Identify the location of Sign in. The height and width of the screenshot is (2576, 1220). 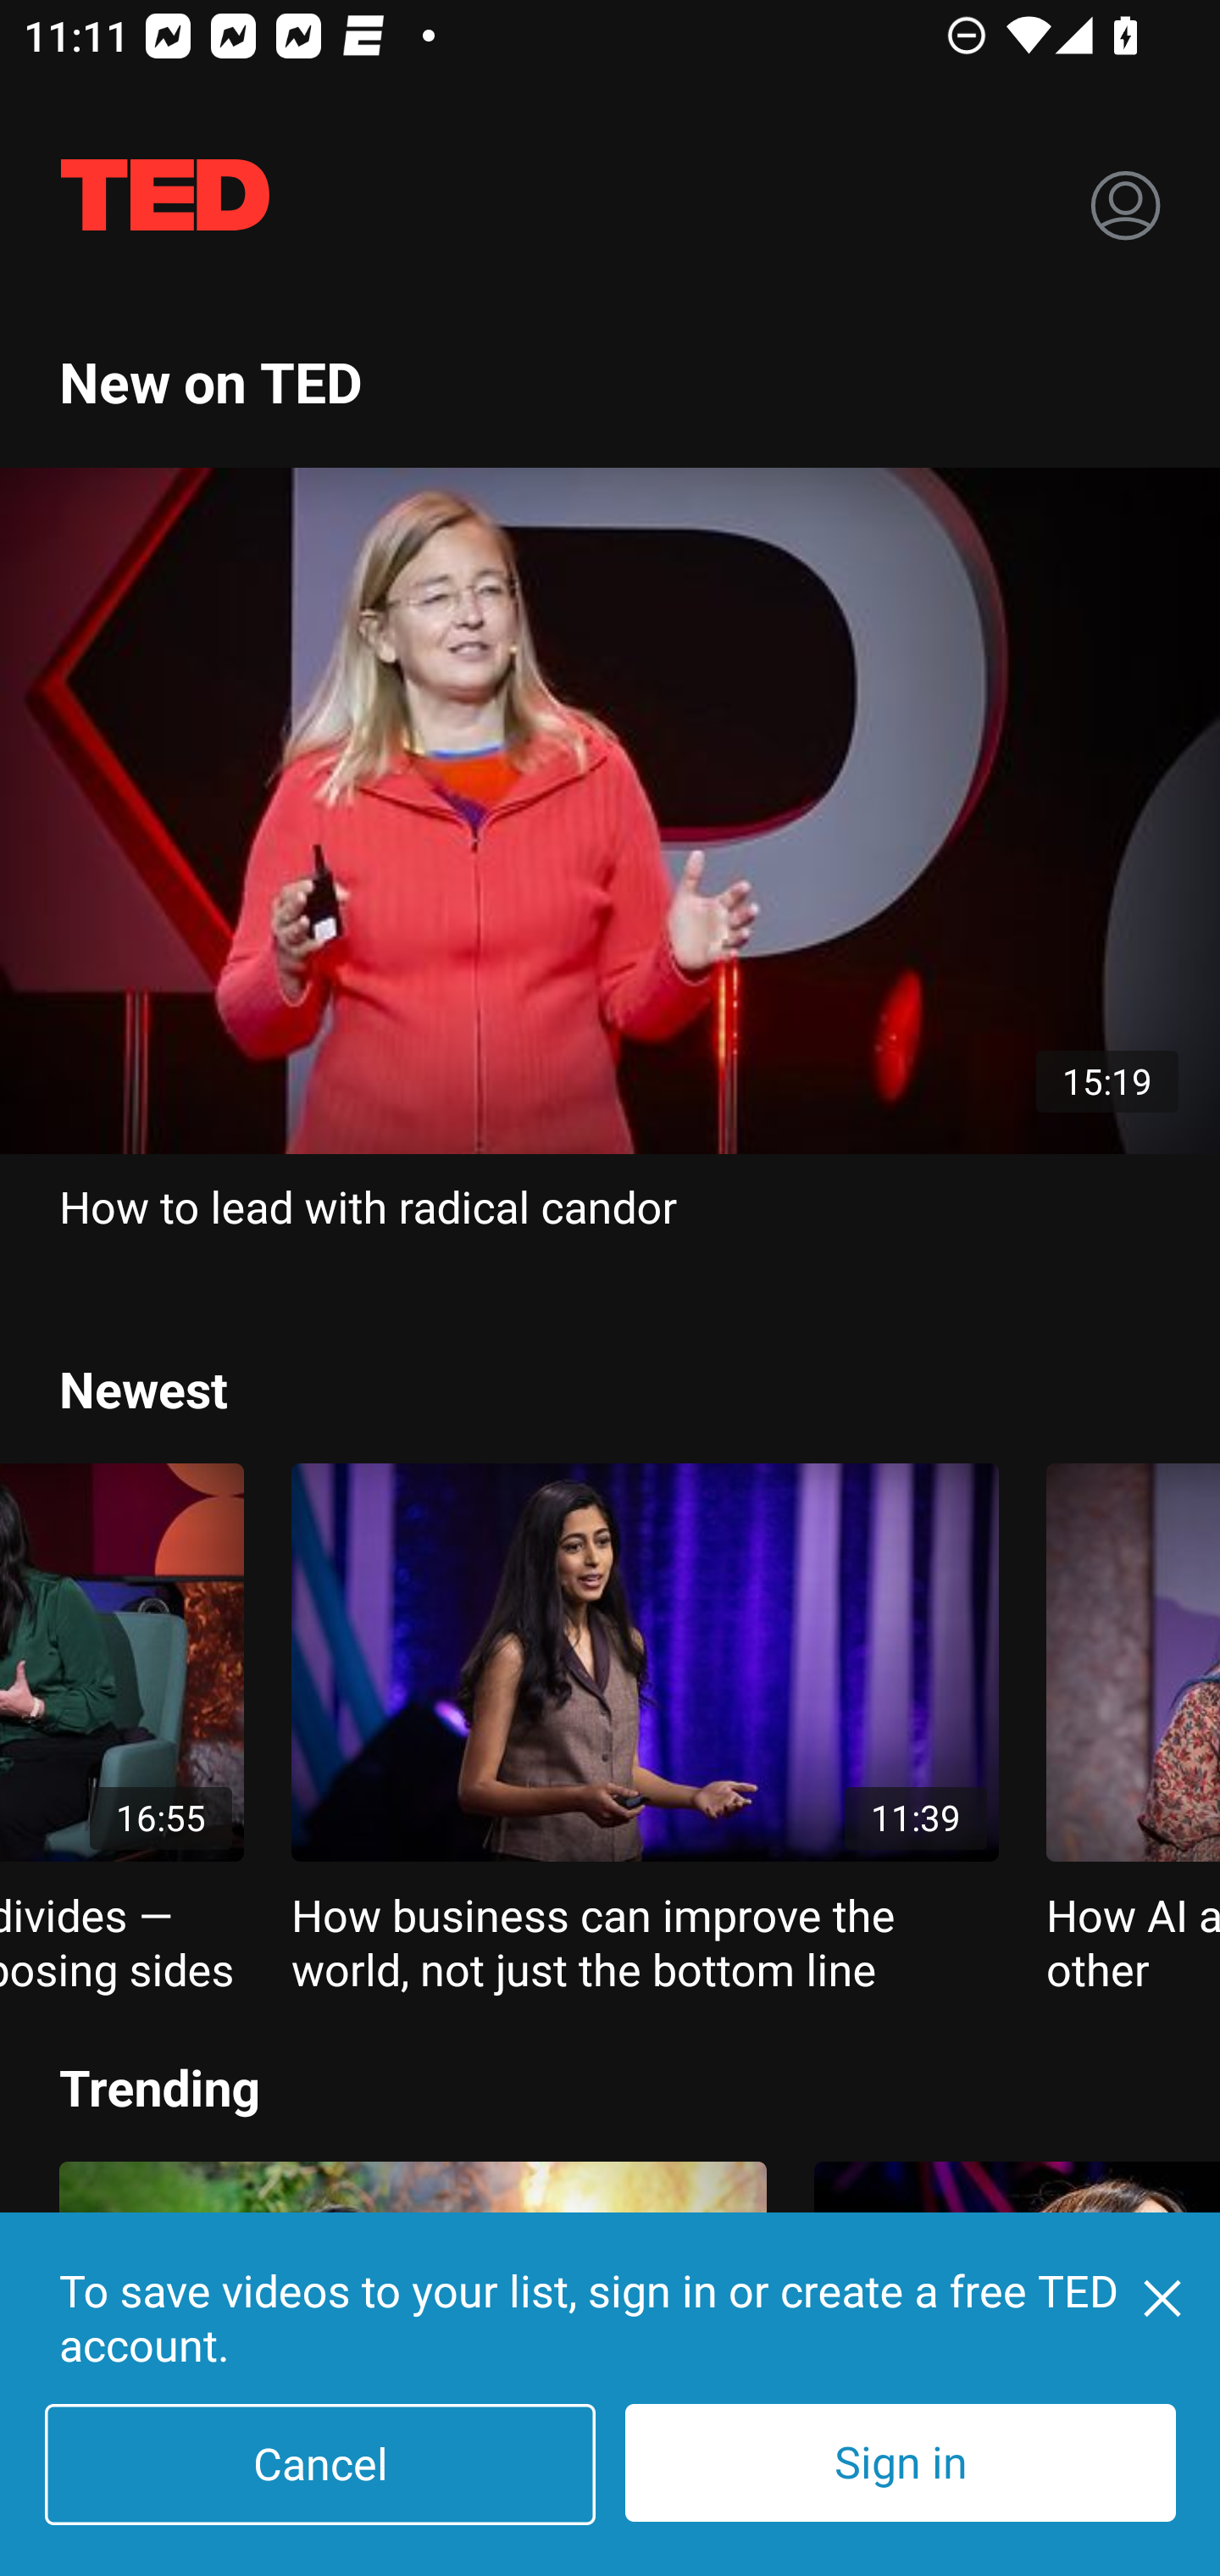
(900, 2462).